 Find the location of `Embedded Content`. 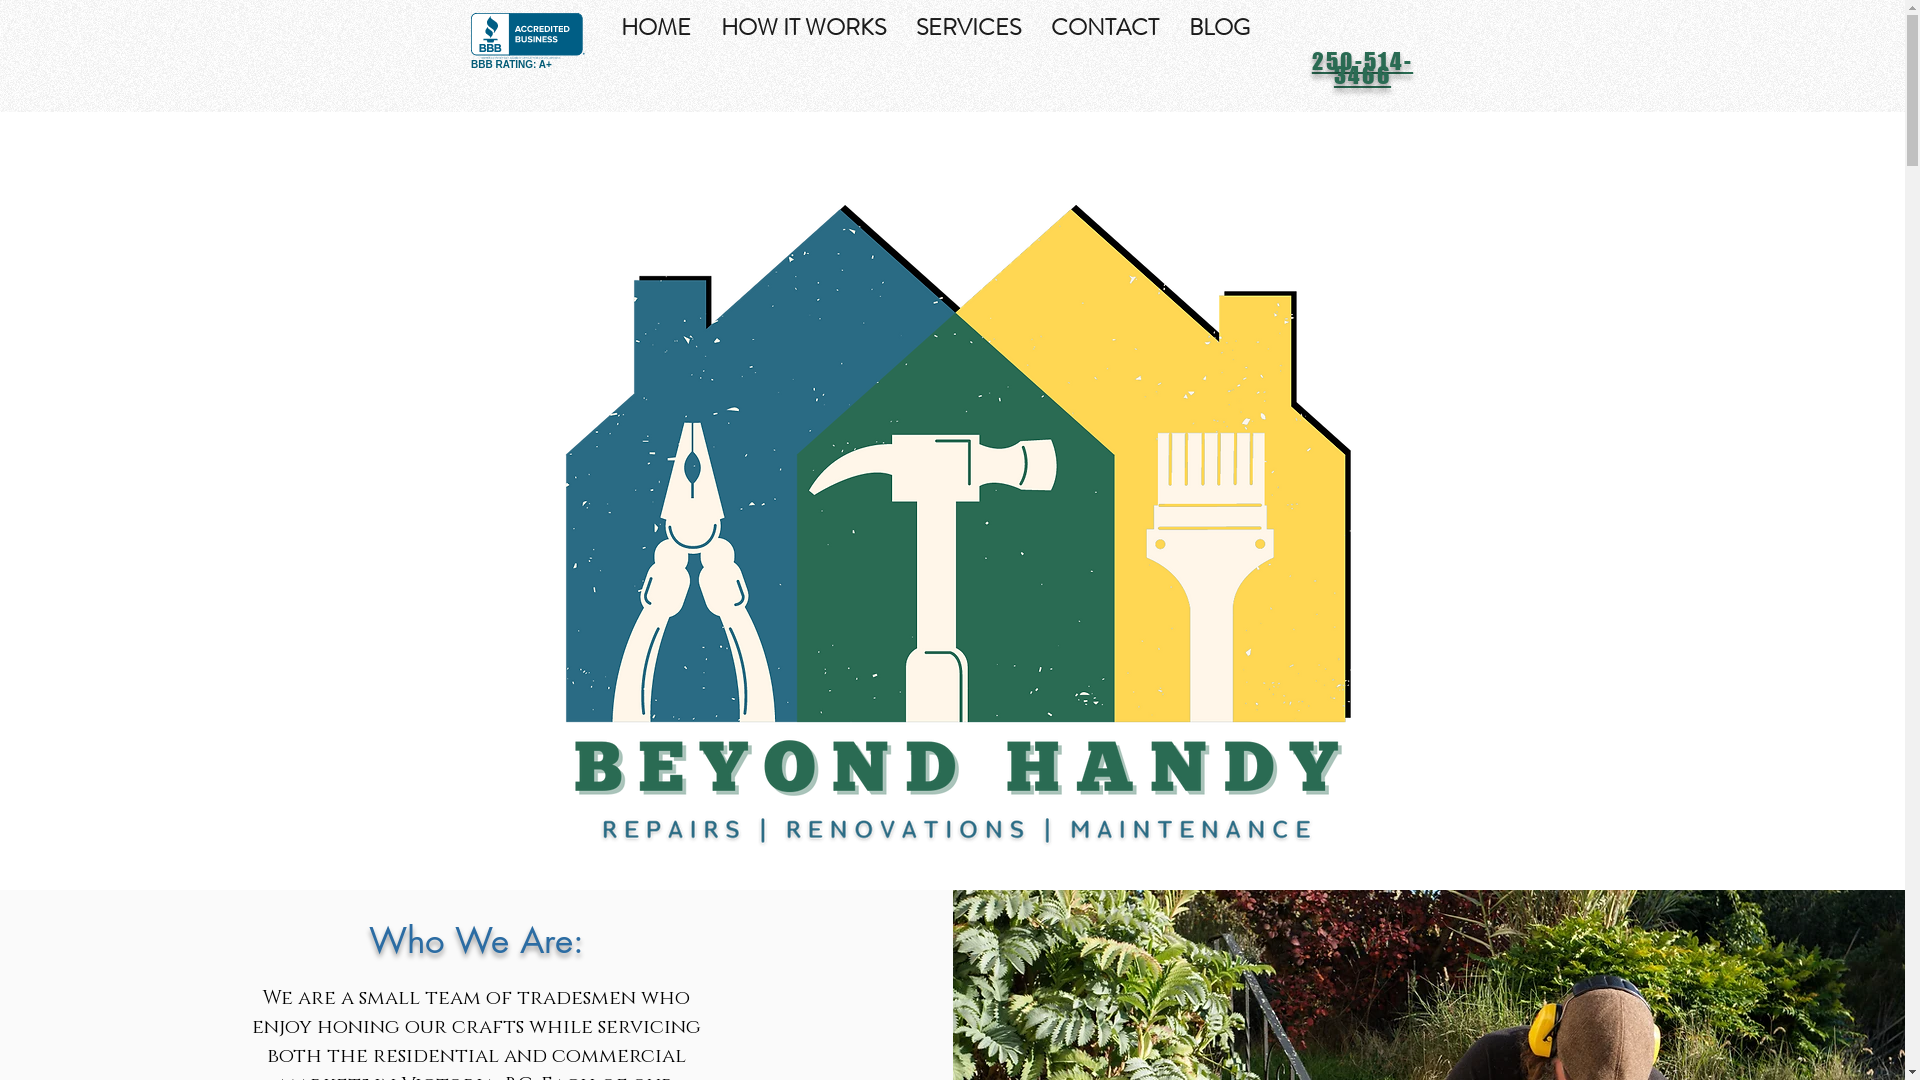

Embedded Content is located at coordinates (573, 48).